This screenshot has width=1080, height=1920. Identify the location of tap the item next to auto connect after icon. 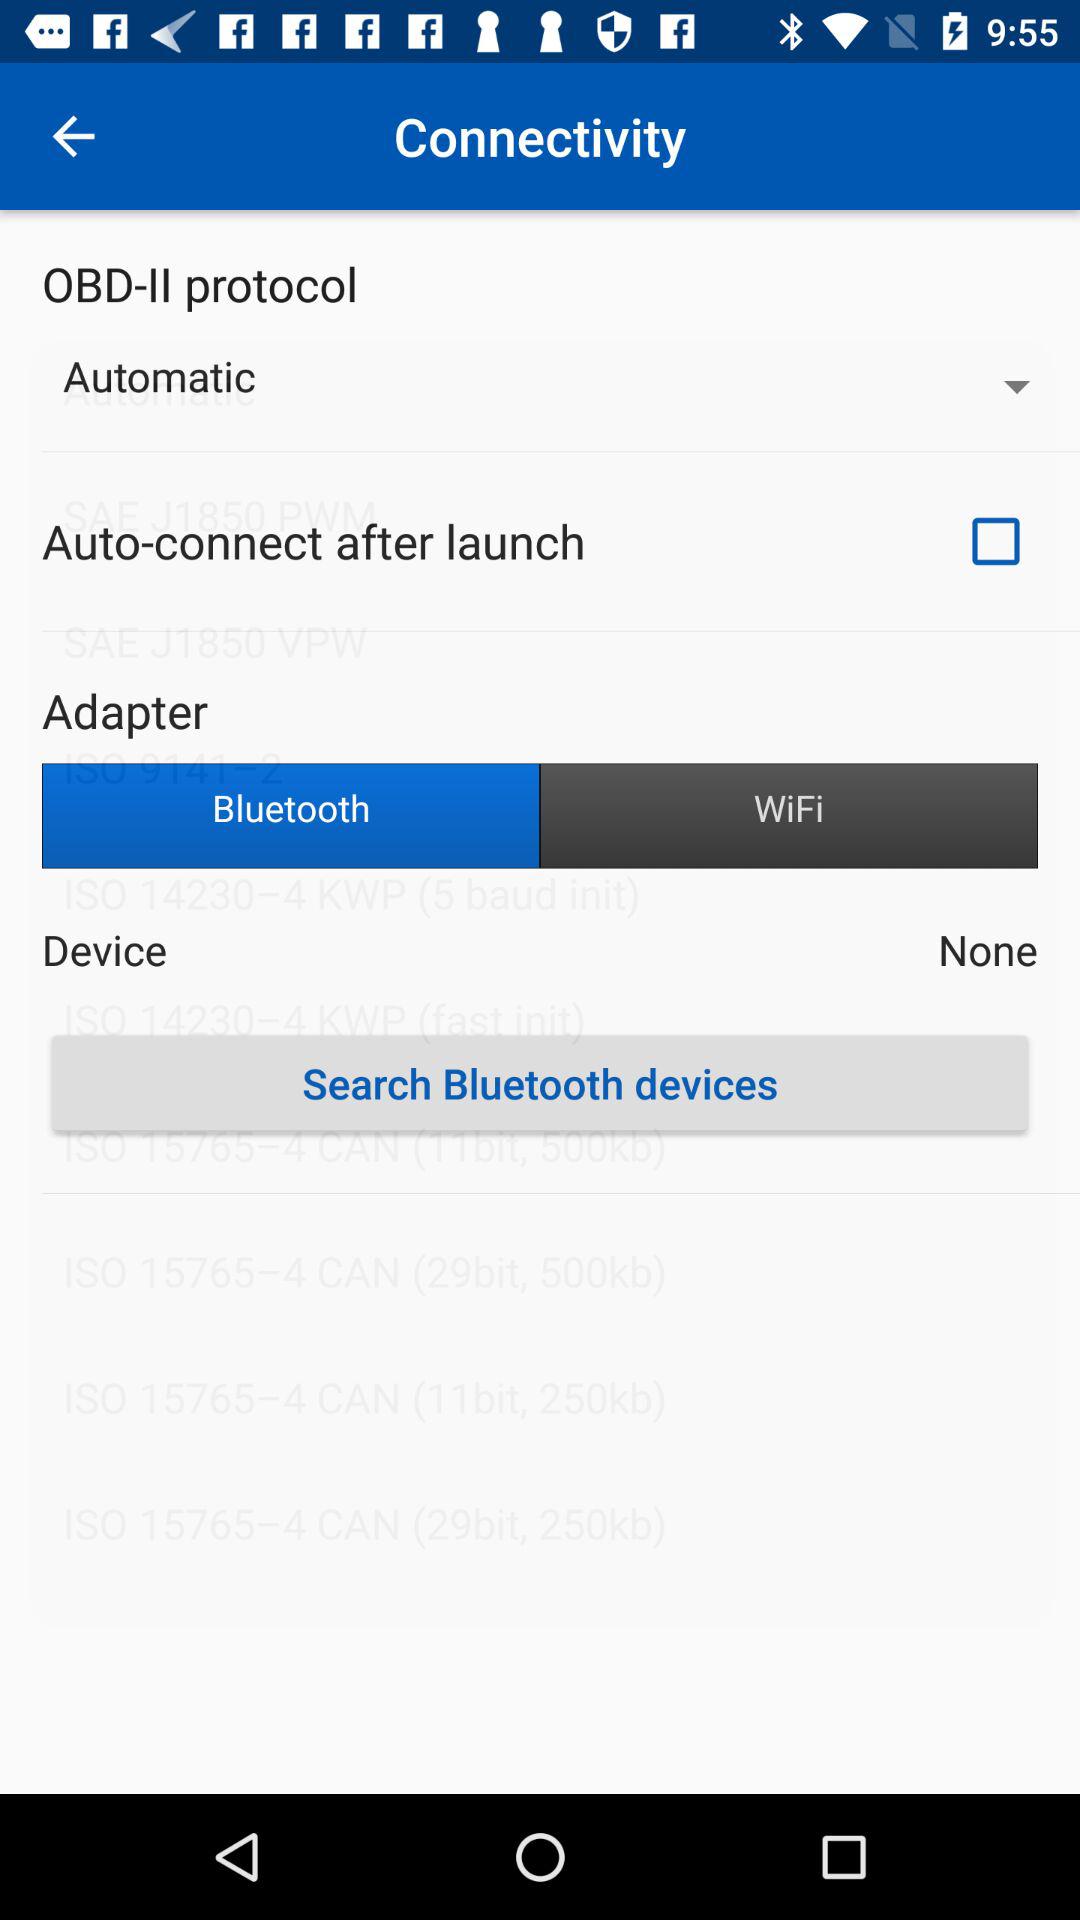
(996, 541).